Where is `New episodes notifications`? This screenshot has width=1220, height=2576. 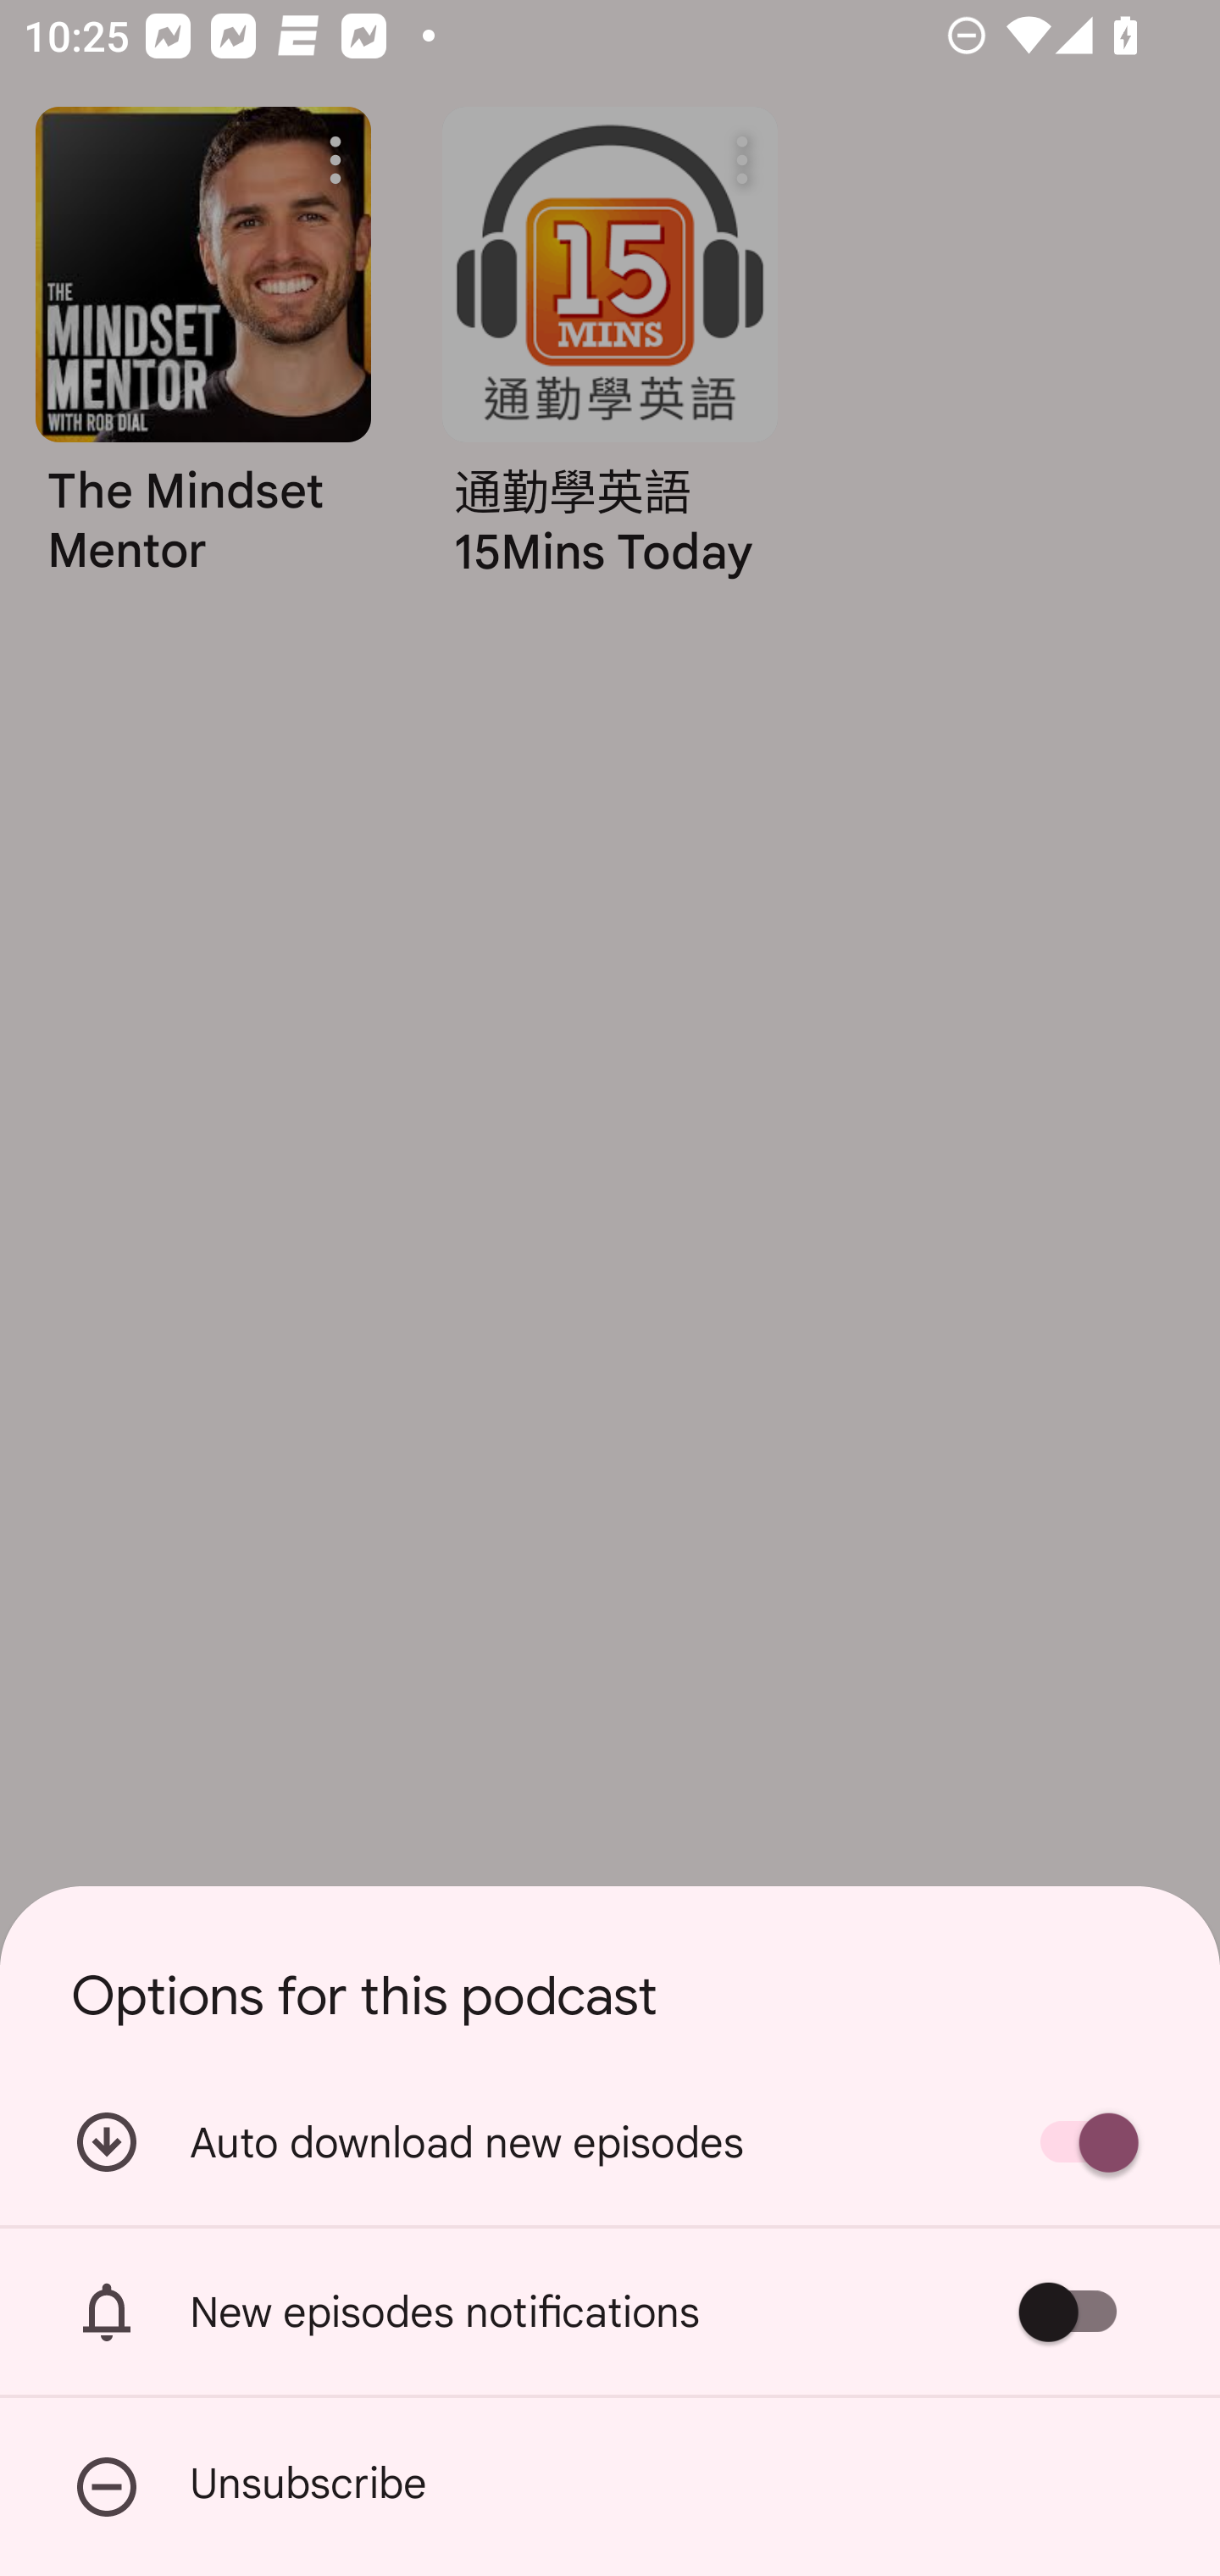 New episodes notifications is located at coordinates (610, 2312).